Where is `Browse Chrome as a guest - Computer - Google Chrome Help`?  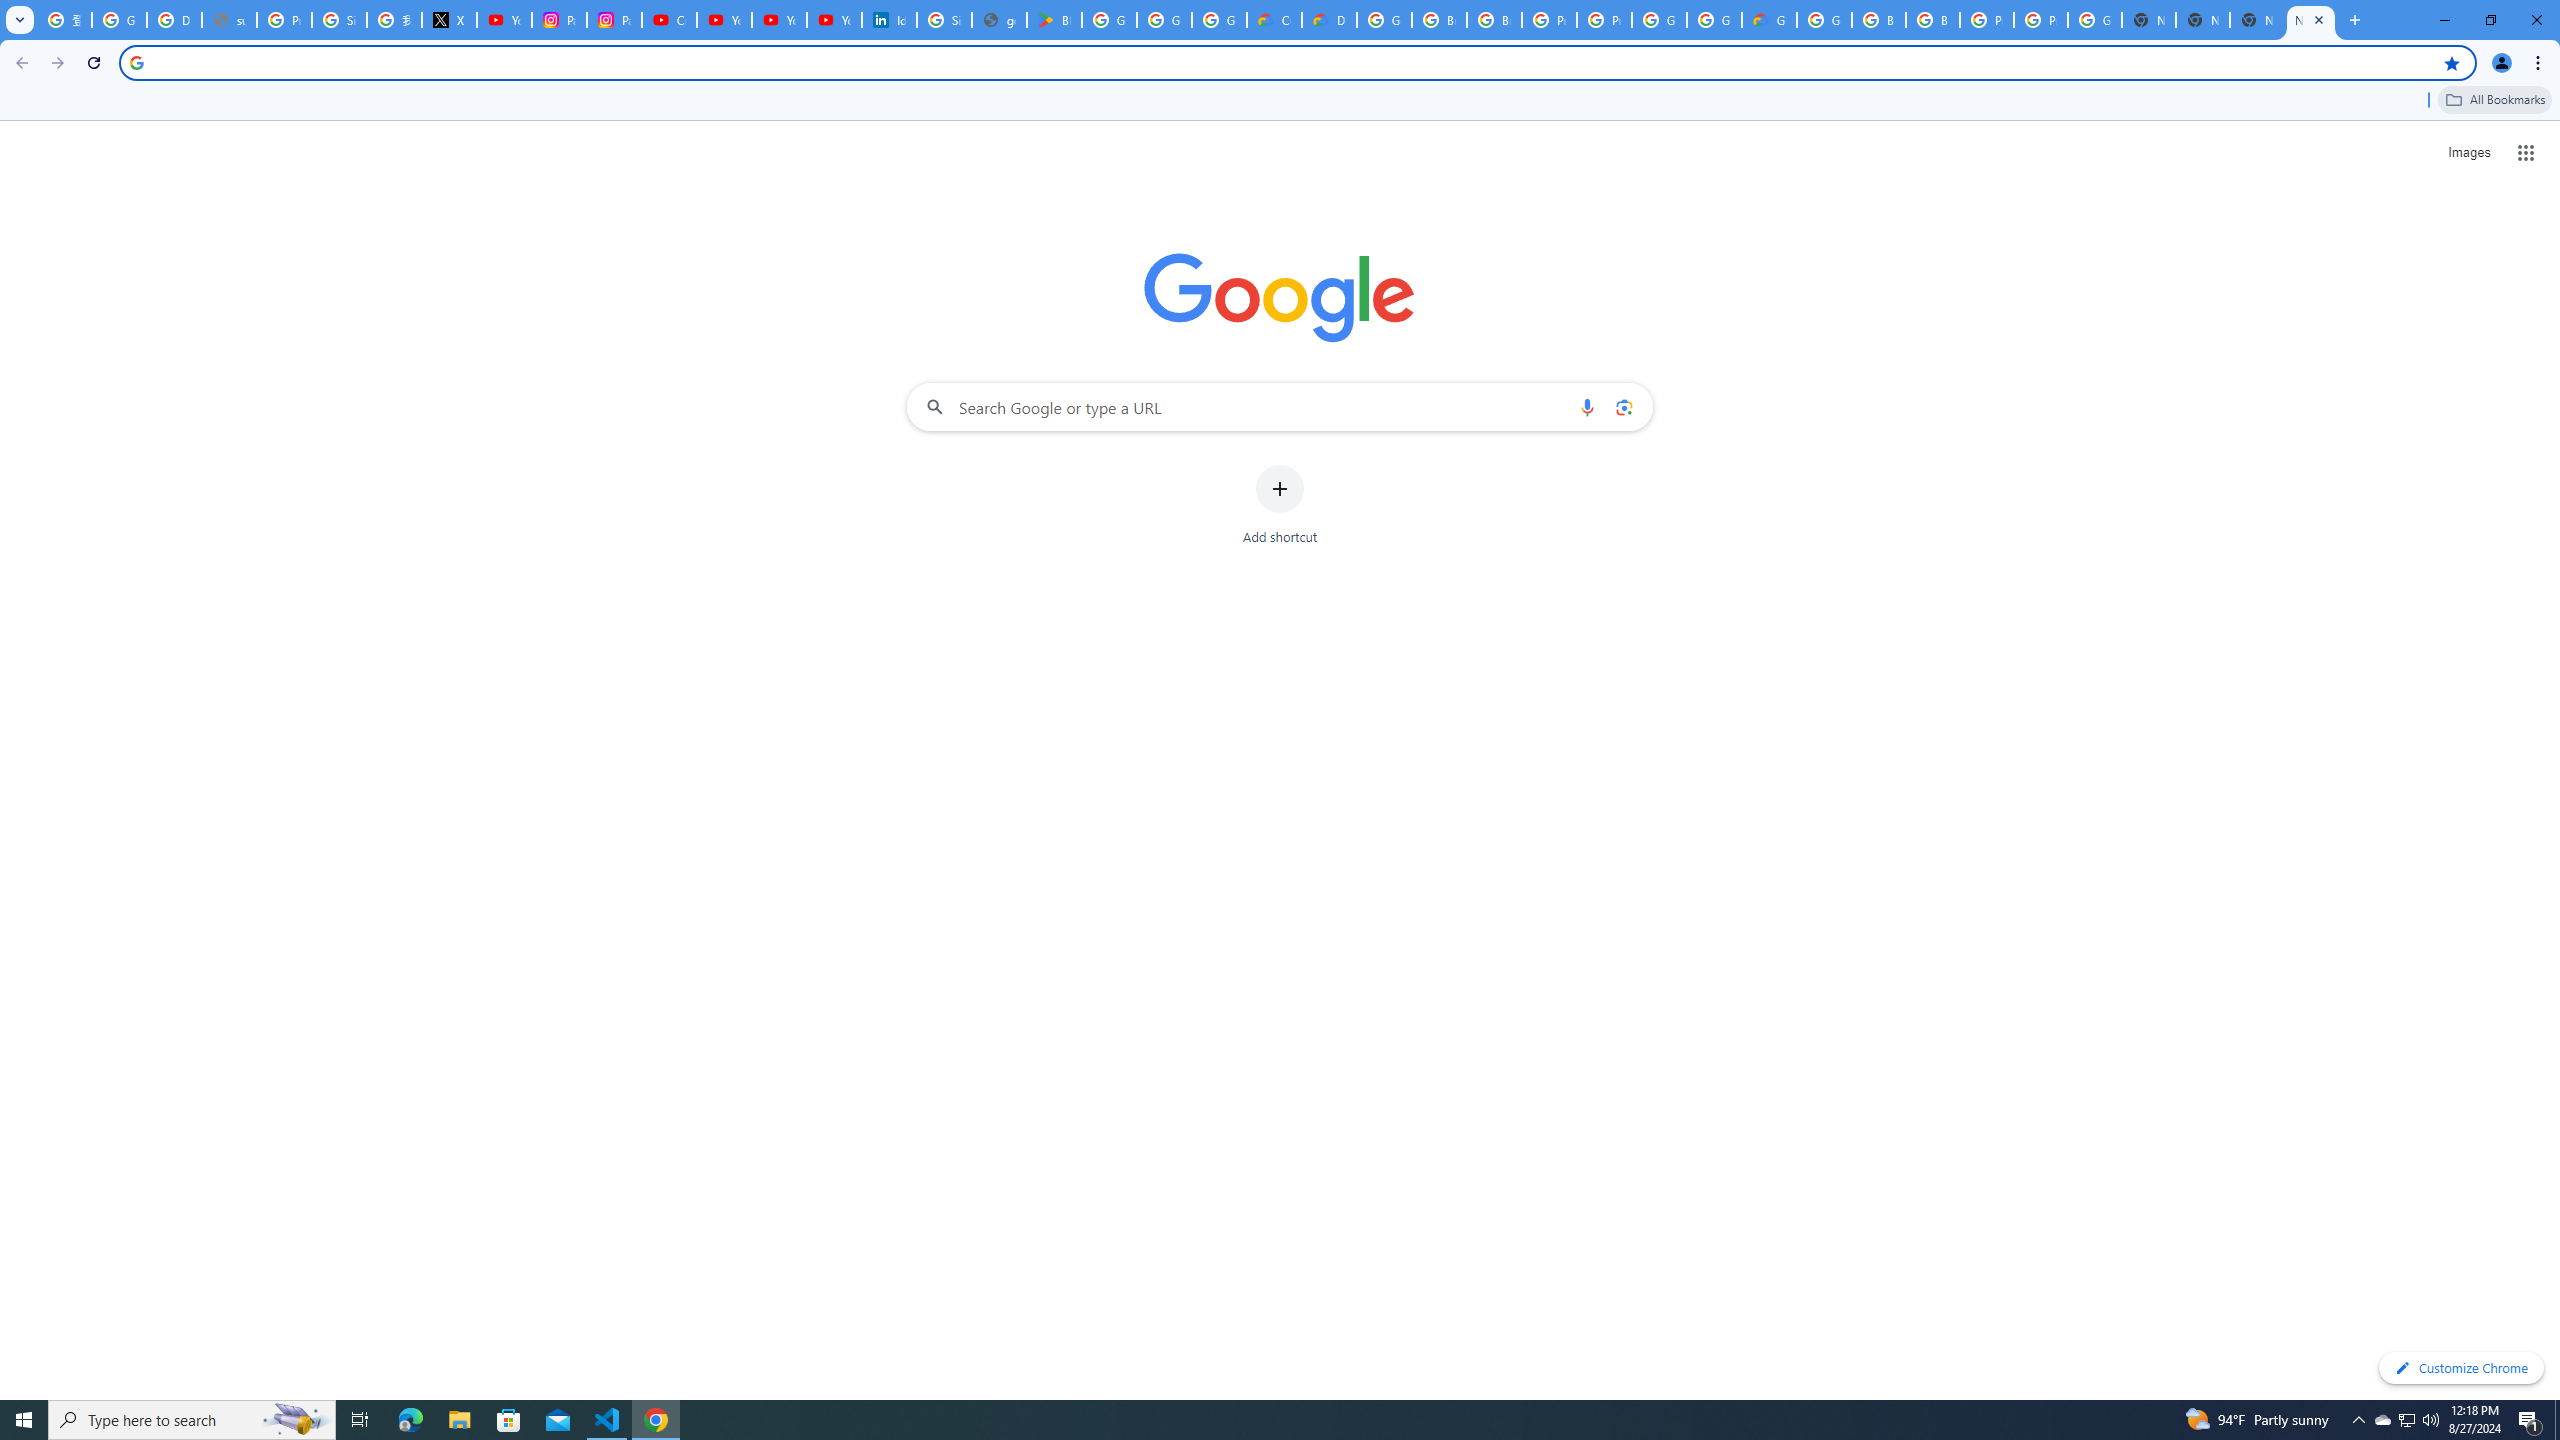 Browse Chrome as a guest - Computer - Google Chrome Help is located at coordinates (1440, 20).